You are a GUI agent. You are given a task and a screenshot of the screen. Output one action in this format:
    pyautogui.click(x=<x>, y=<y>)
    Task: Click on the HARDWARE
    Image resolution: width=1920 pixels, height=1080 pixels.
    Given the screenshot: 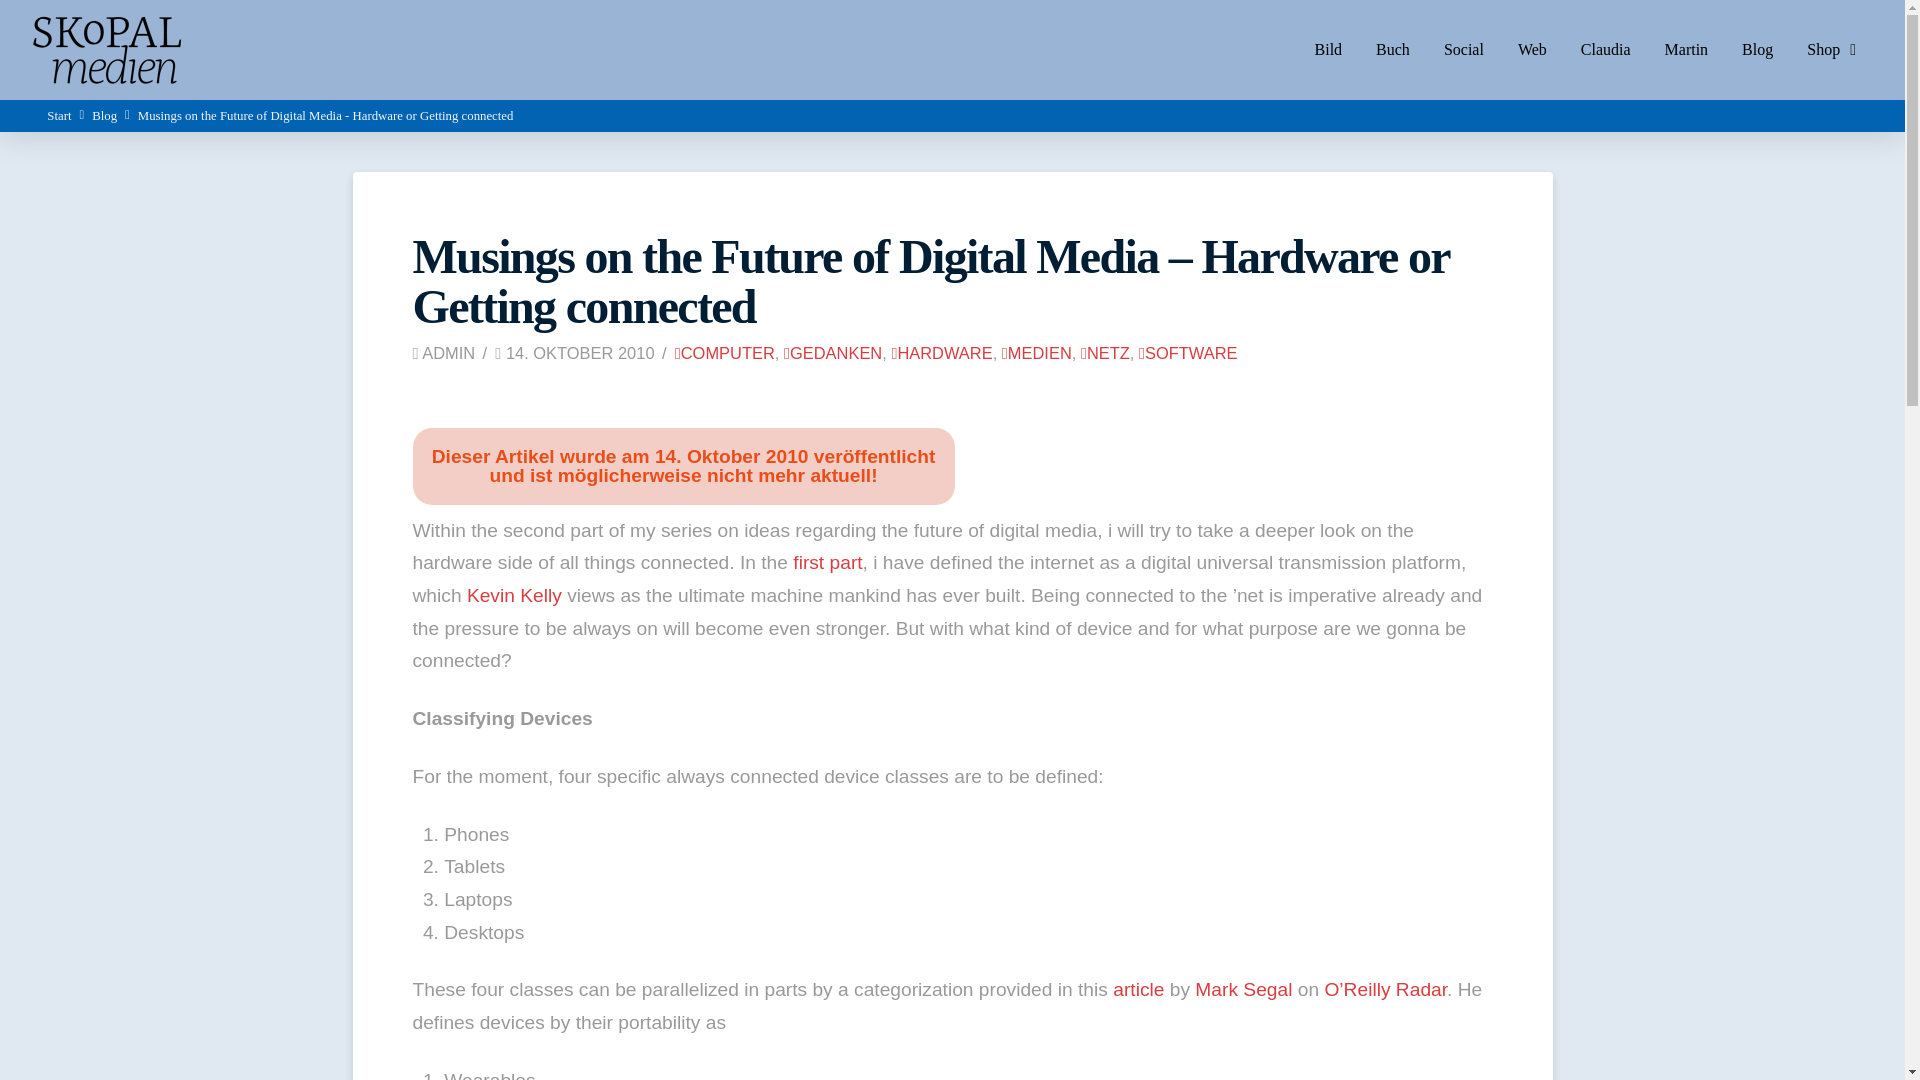 What is the action you would take?
    pyautogui.click(x=941, y=352)
    